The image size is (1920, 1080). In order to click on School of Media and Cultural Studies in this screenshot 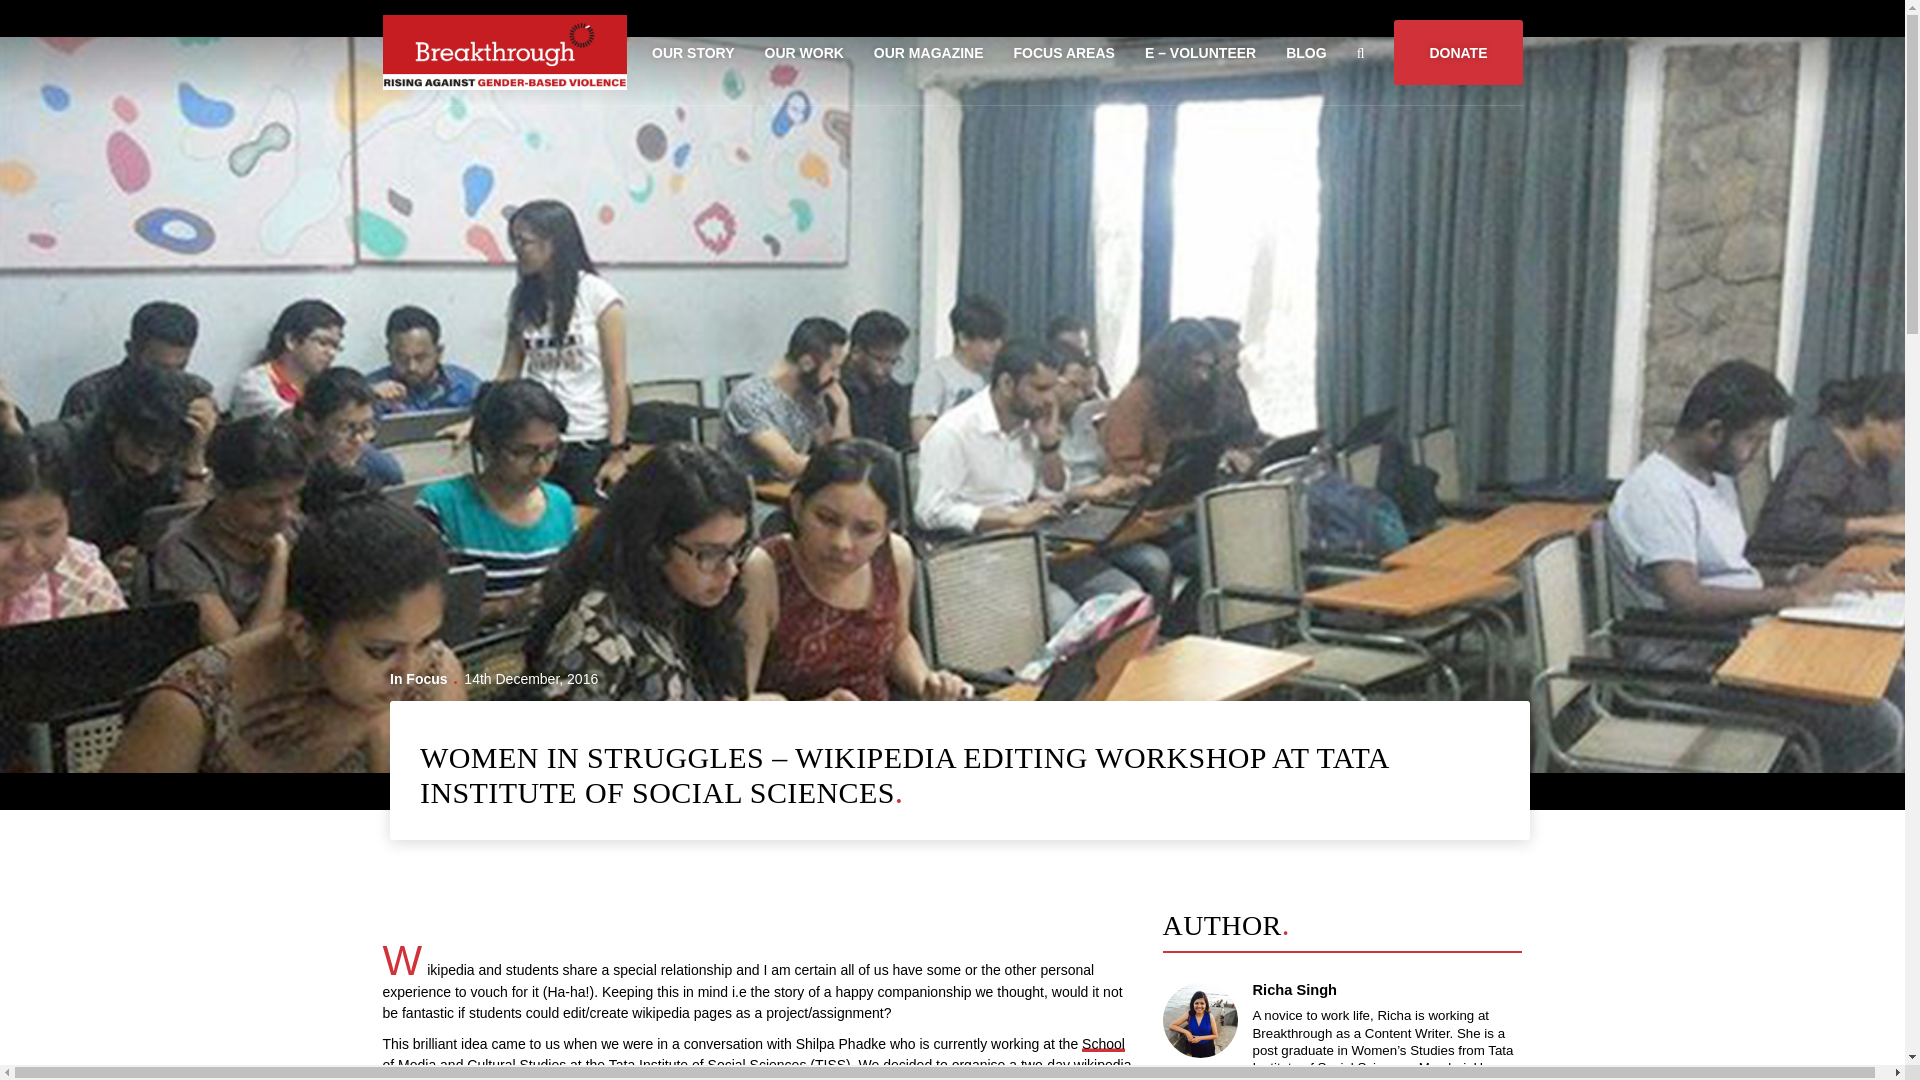, I will do `click(752, 1054)`.